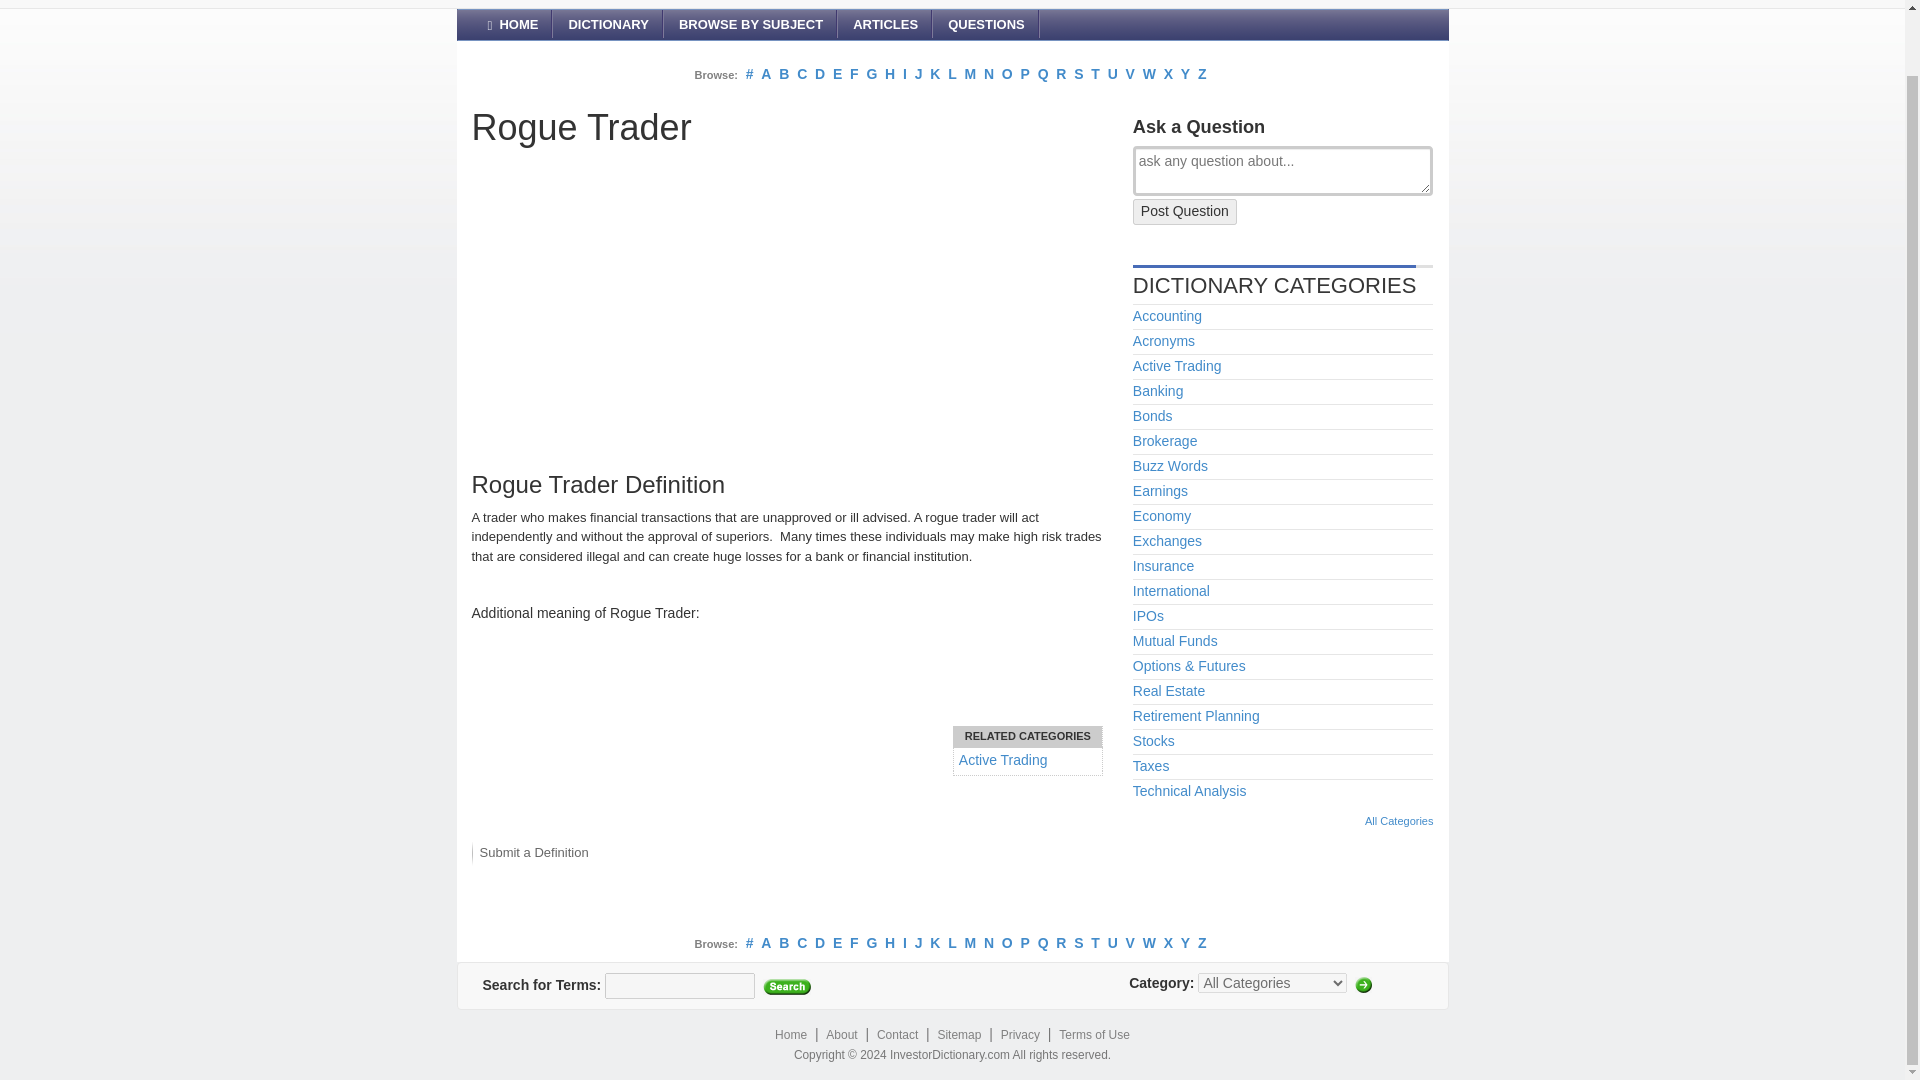 The image size is (1920, 1080). What do you see at coordinates (1060, 74) in the screenshot?
I see `R` at bounding box center [1060, 74].